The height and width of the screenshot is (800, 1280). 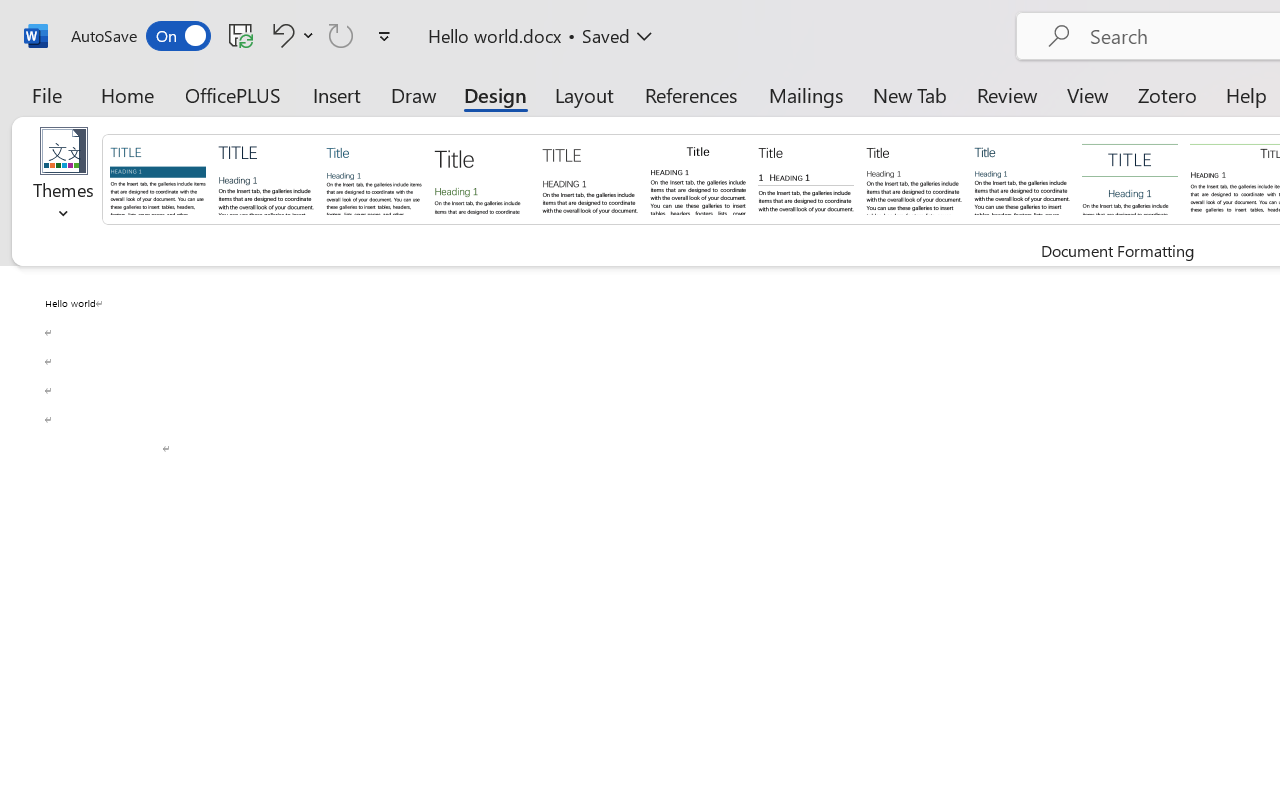 What do you see at coordinates (590, 178) in the screenshot?
I see `Black & White (Capitalized)` at bounding box center [590, 178].